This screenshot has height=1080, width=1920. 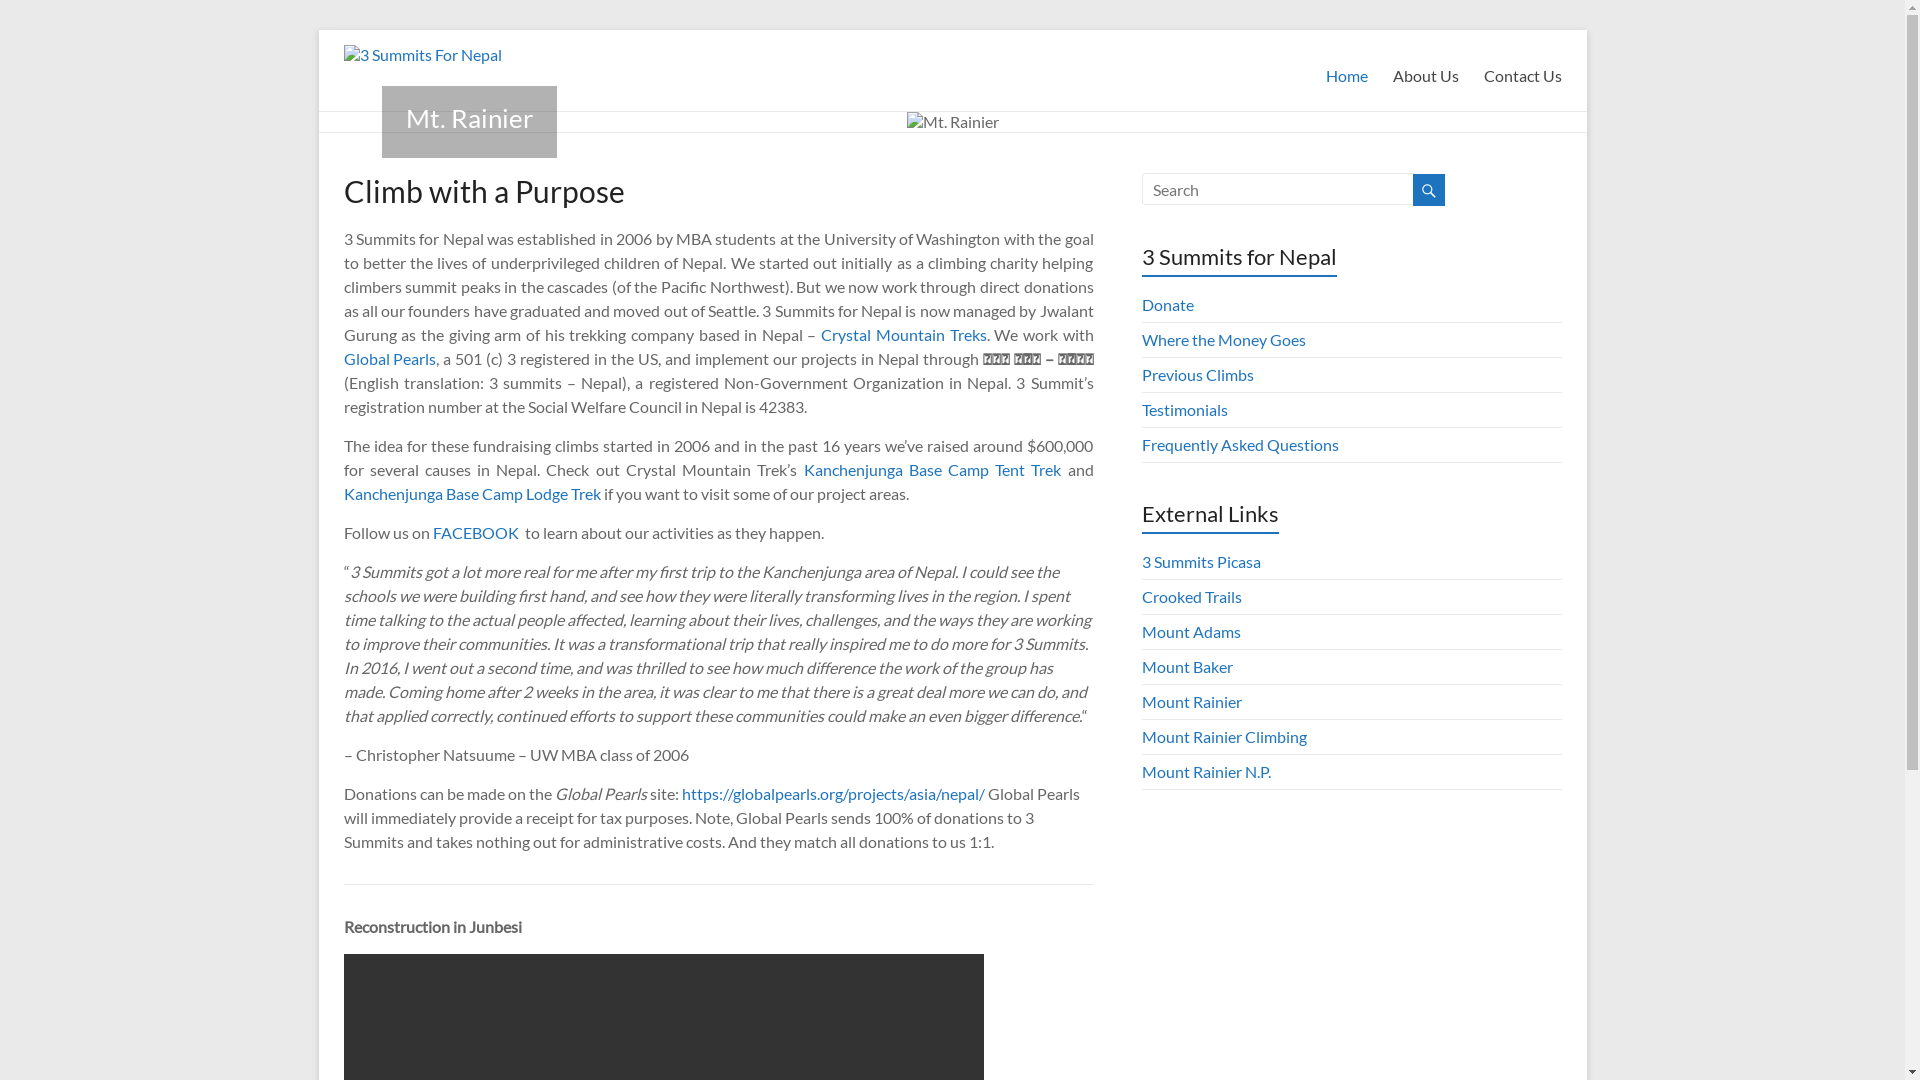 What do you see at coordinates (1240, 444) in the screenshot?
I see `Frequently Asked Questions` at bounding box center [1240, 444].